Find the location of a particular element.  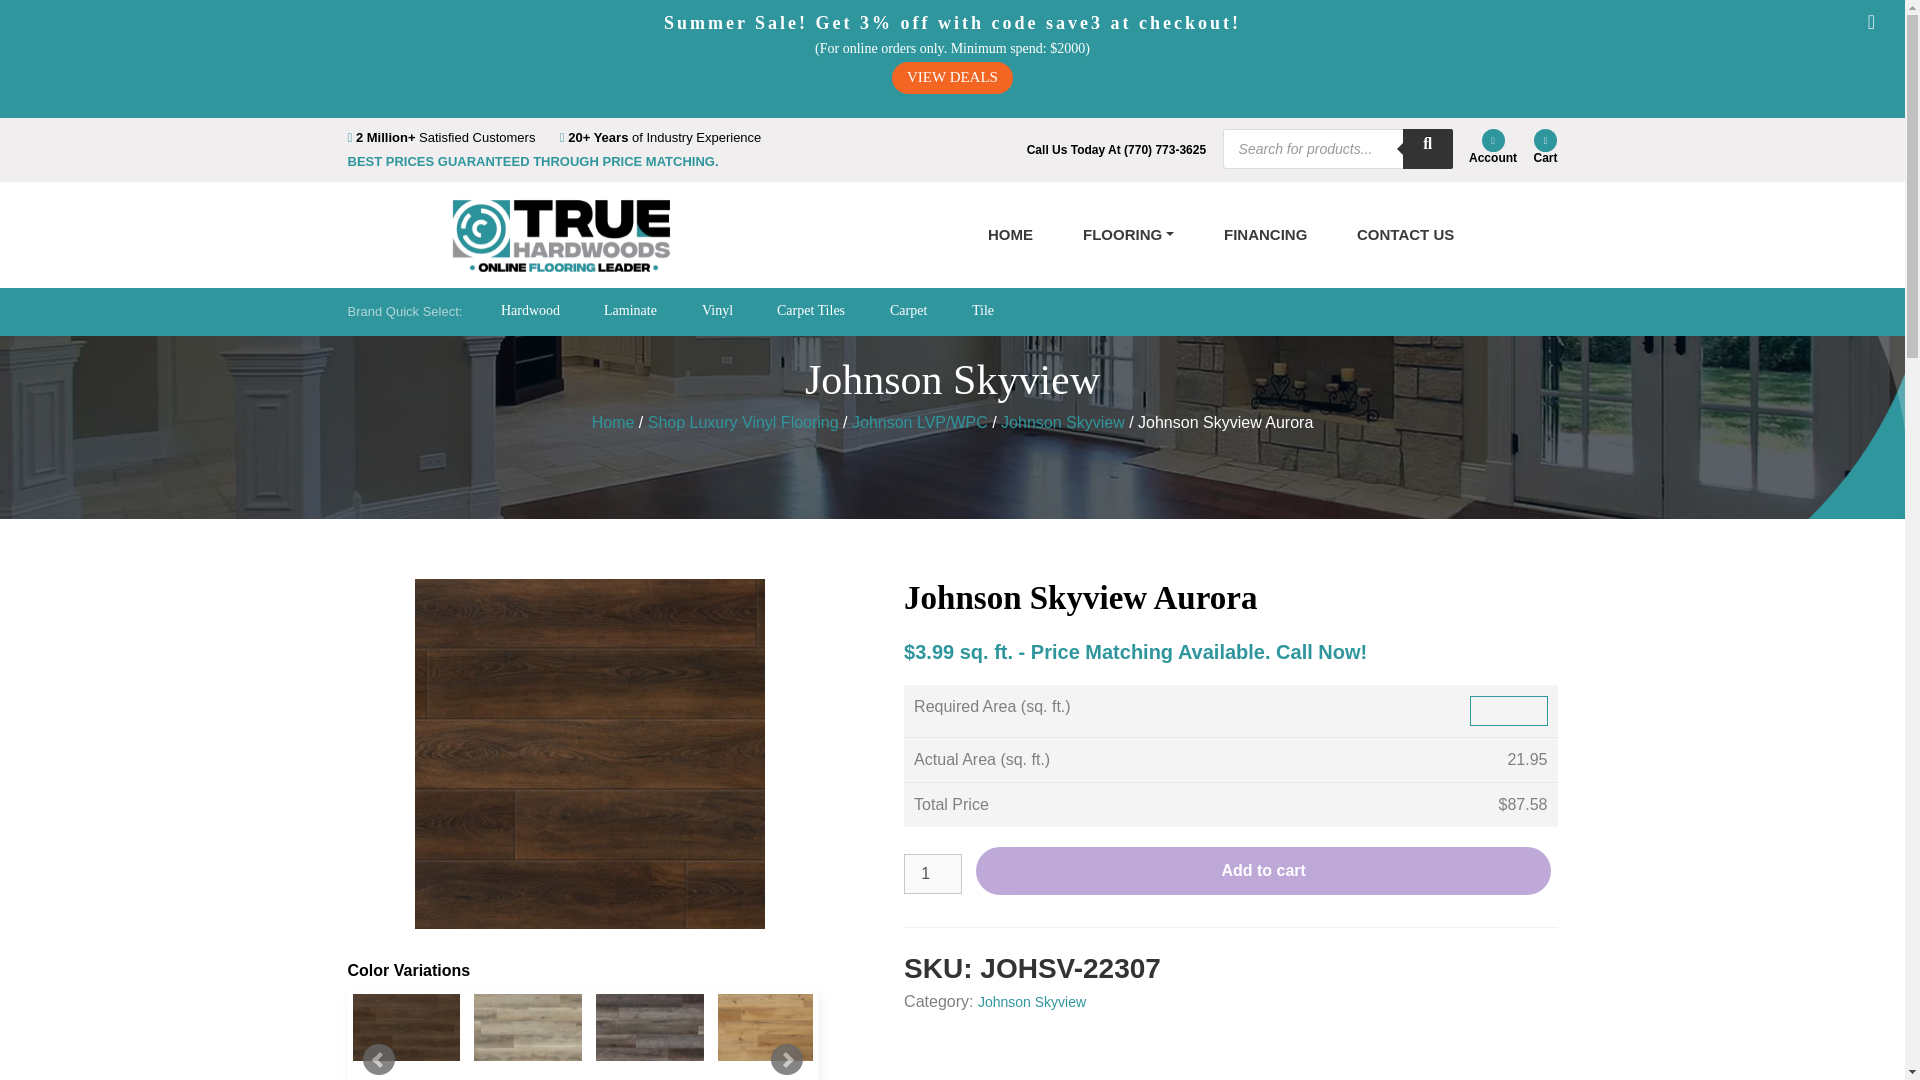

HOME is located at coordinates (1010, 235).